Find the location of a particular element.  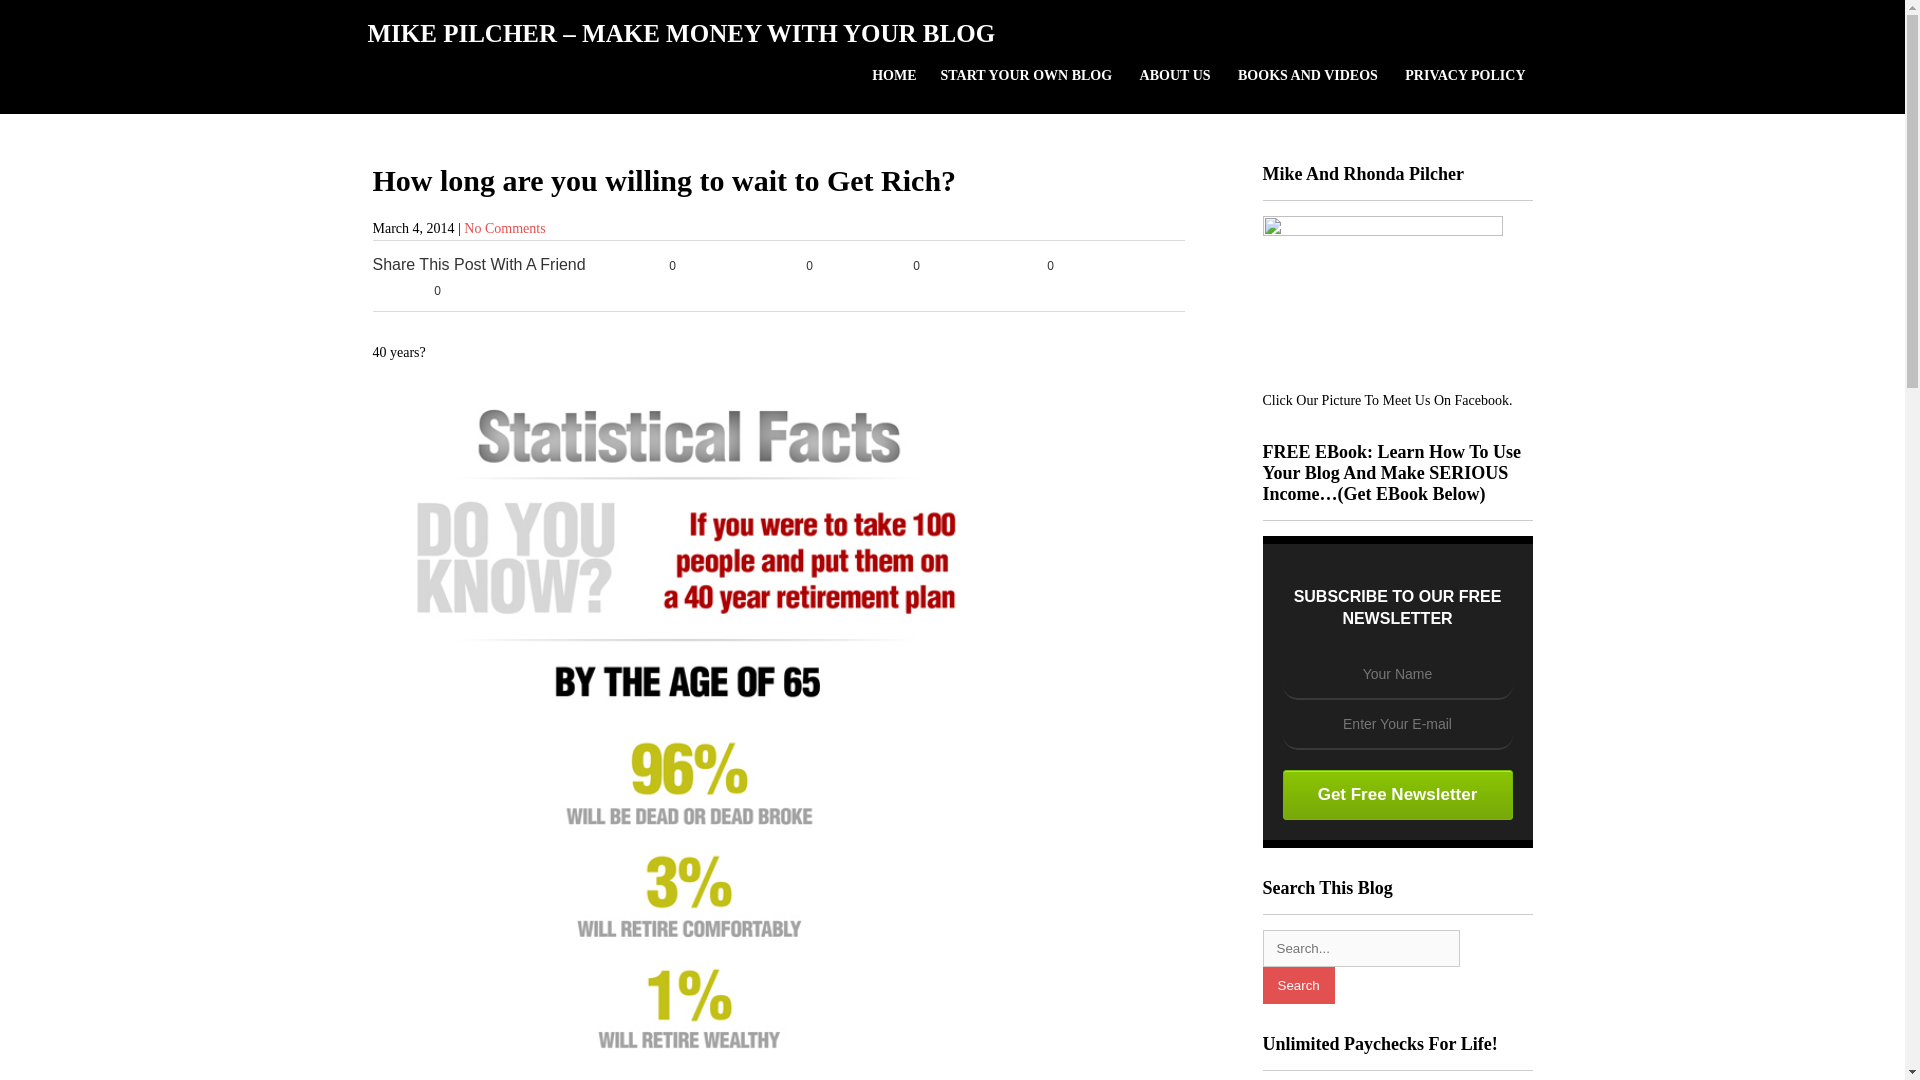

0 is located at coordinates (650, 266).